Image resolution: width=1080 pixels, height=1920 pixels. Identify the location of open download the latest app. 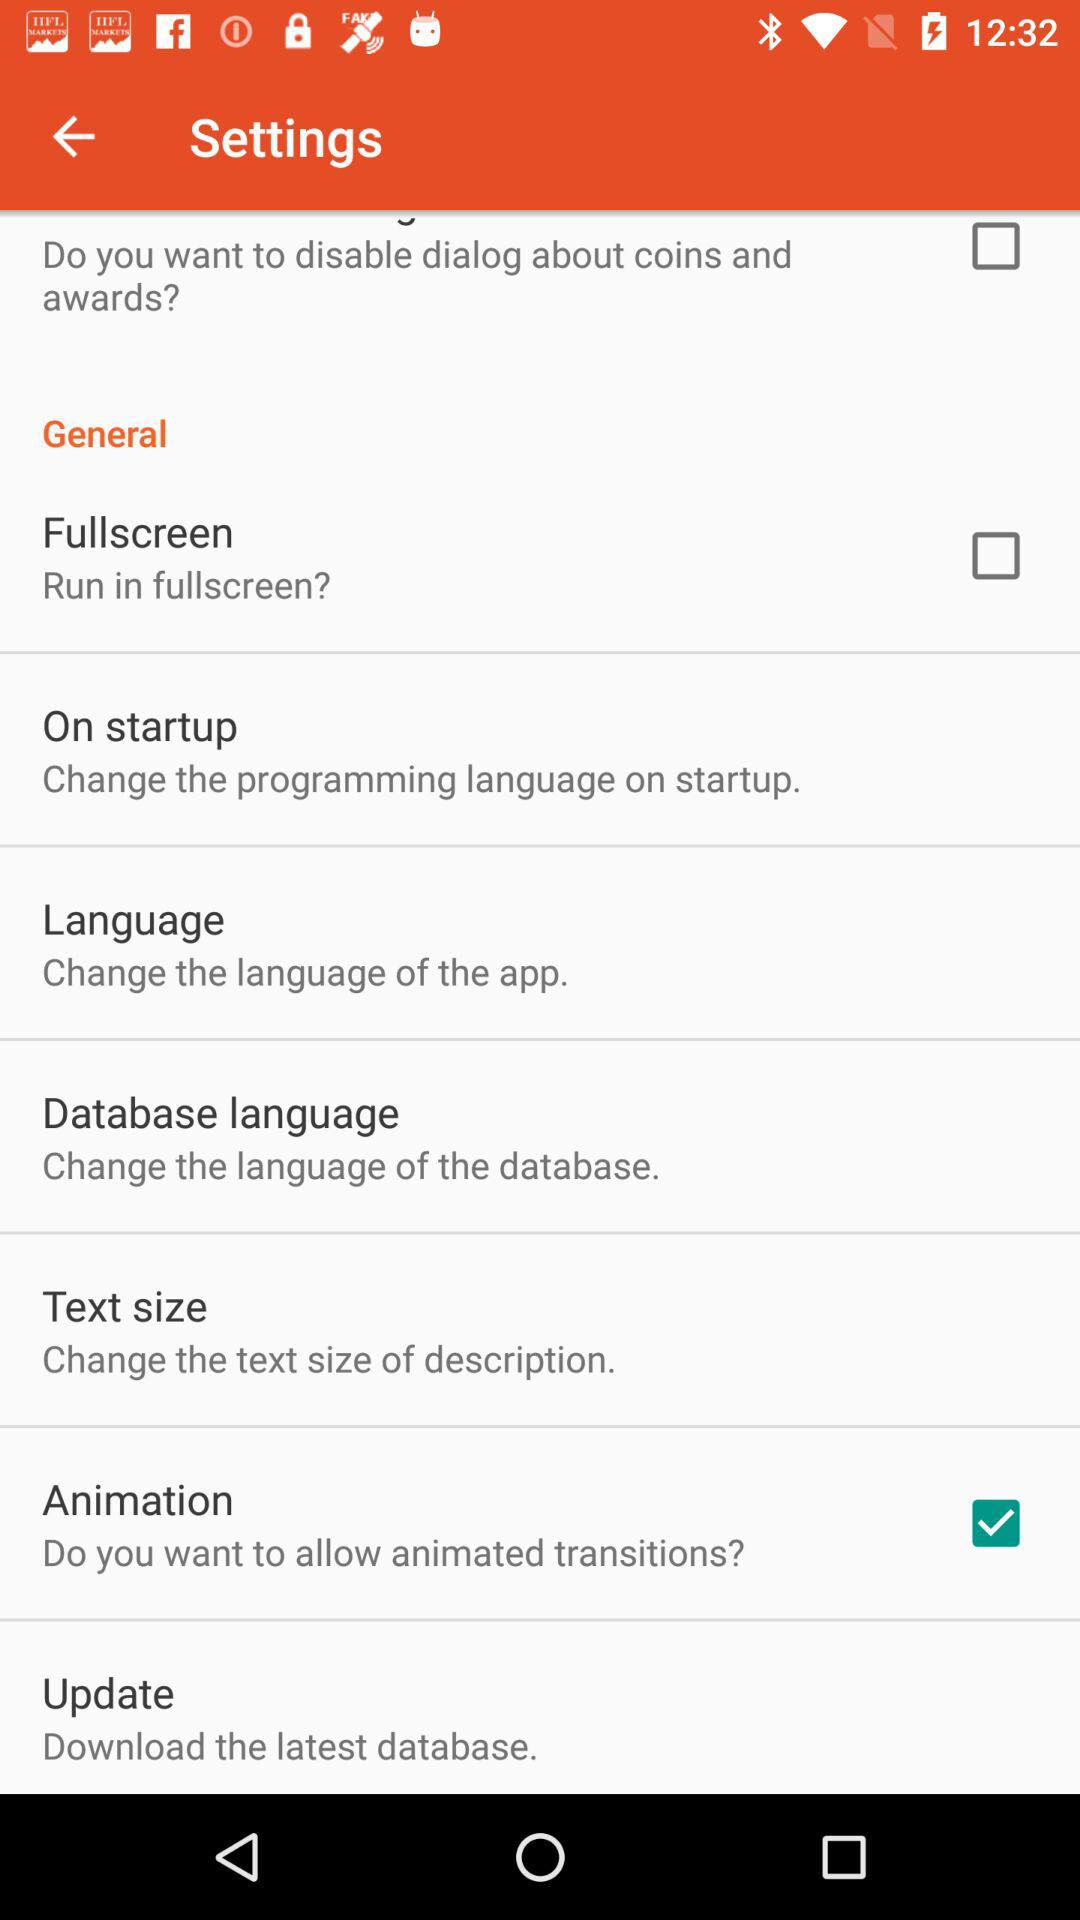
(290, 1745).